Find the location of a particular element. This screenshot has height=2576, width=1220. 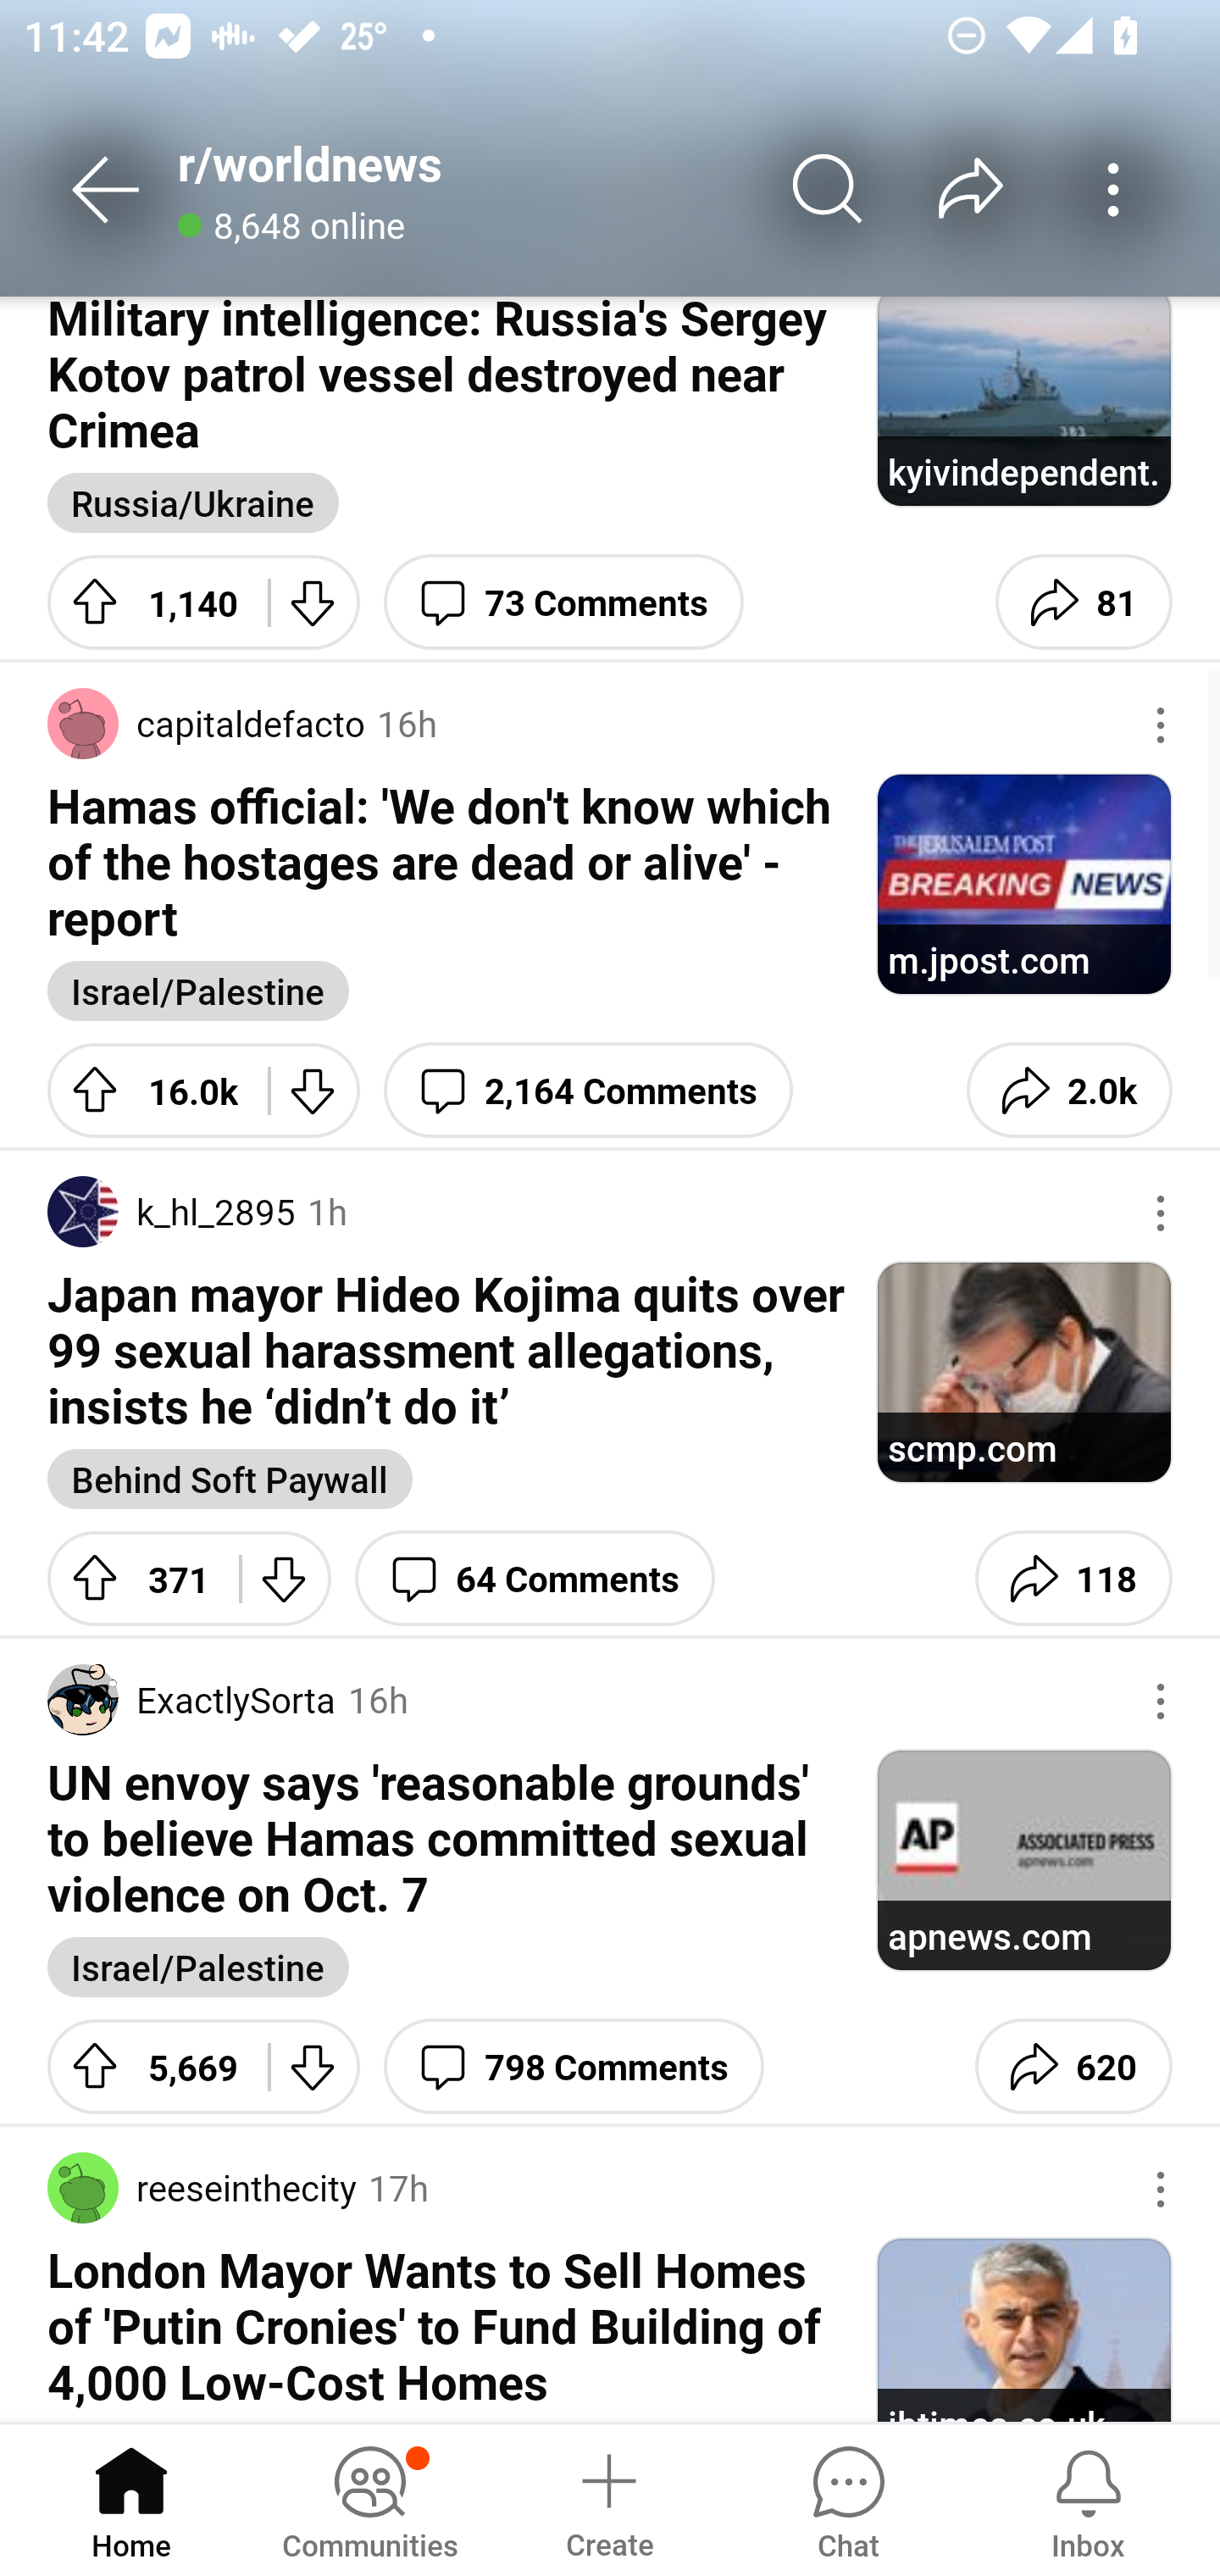

Thumbnail image m.jpost.com is located at coordinates (1023, 885).